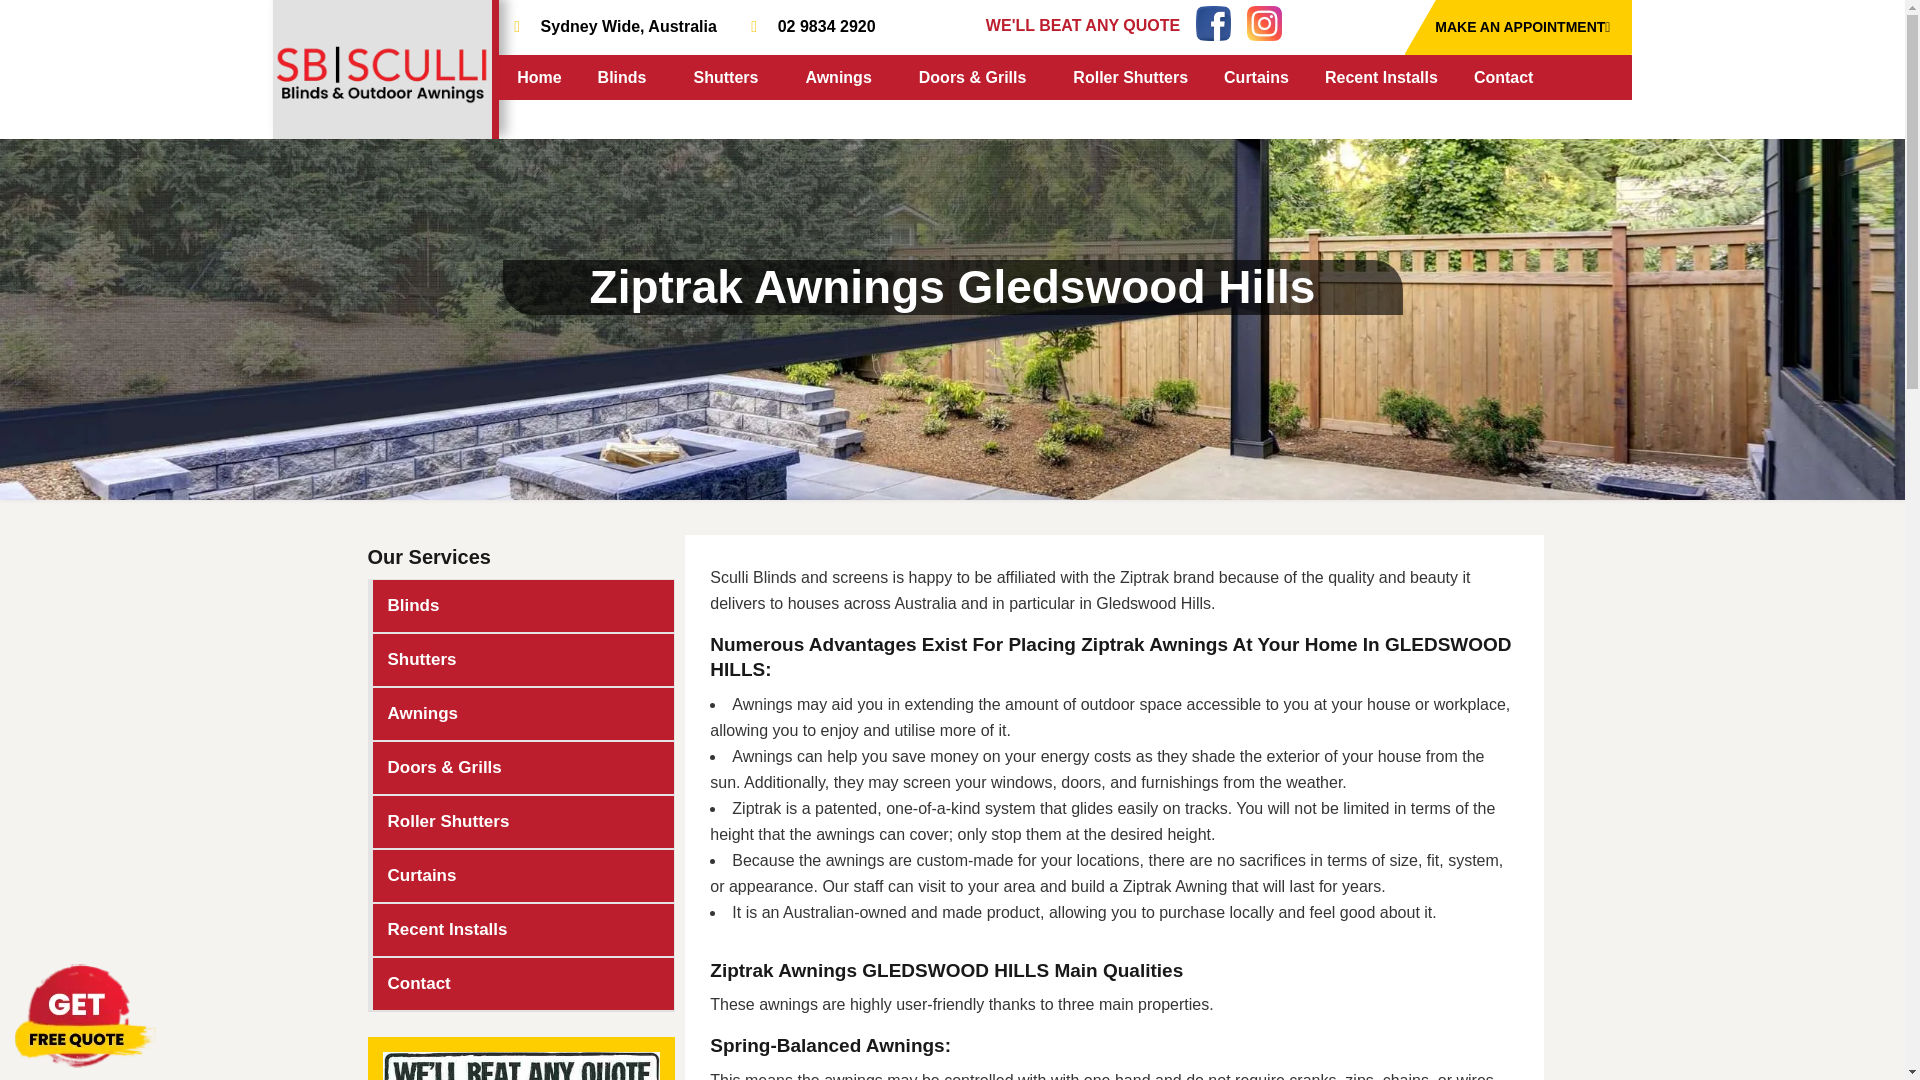 The width and height of the screenshot is (1920, 1080). Describe the element at coordinates (1518, 28) in the screenshot. I see `MAKE AN APPOINTMENT` at that location.